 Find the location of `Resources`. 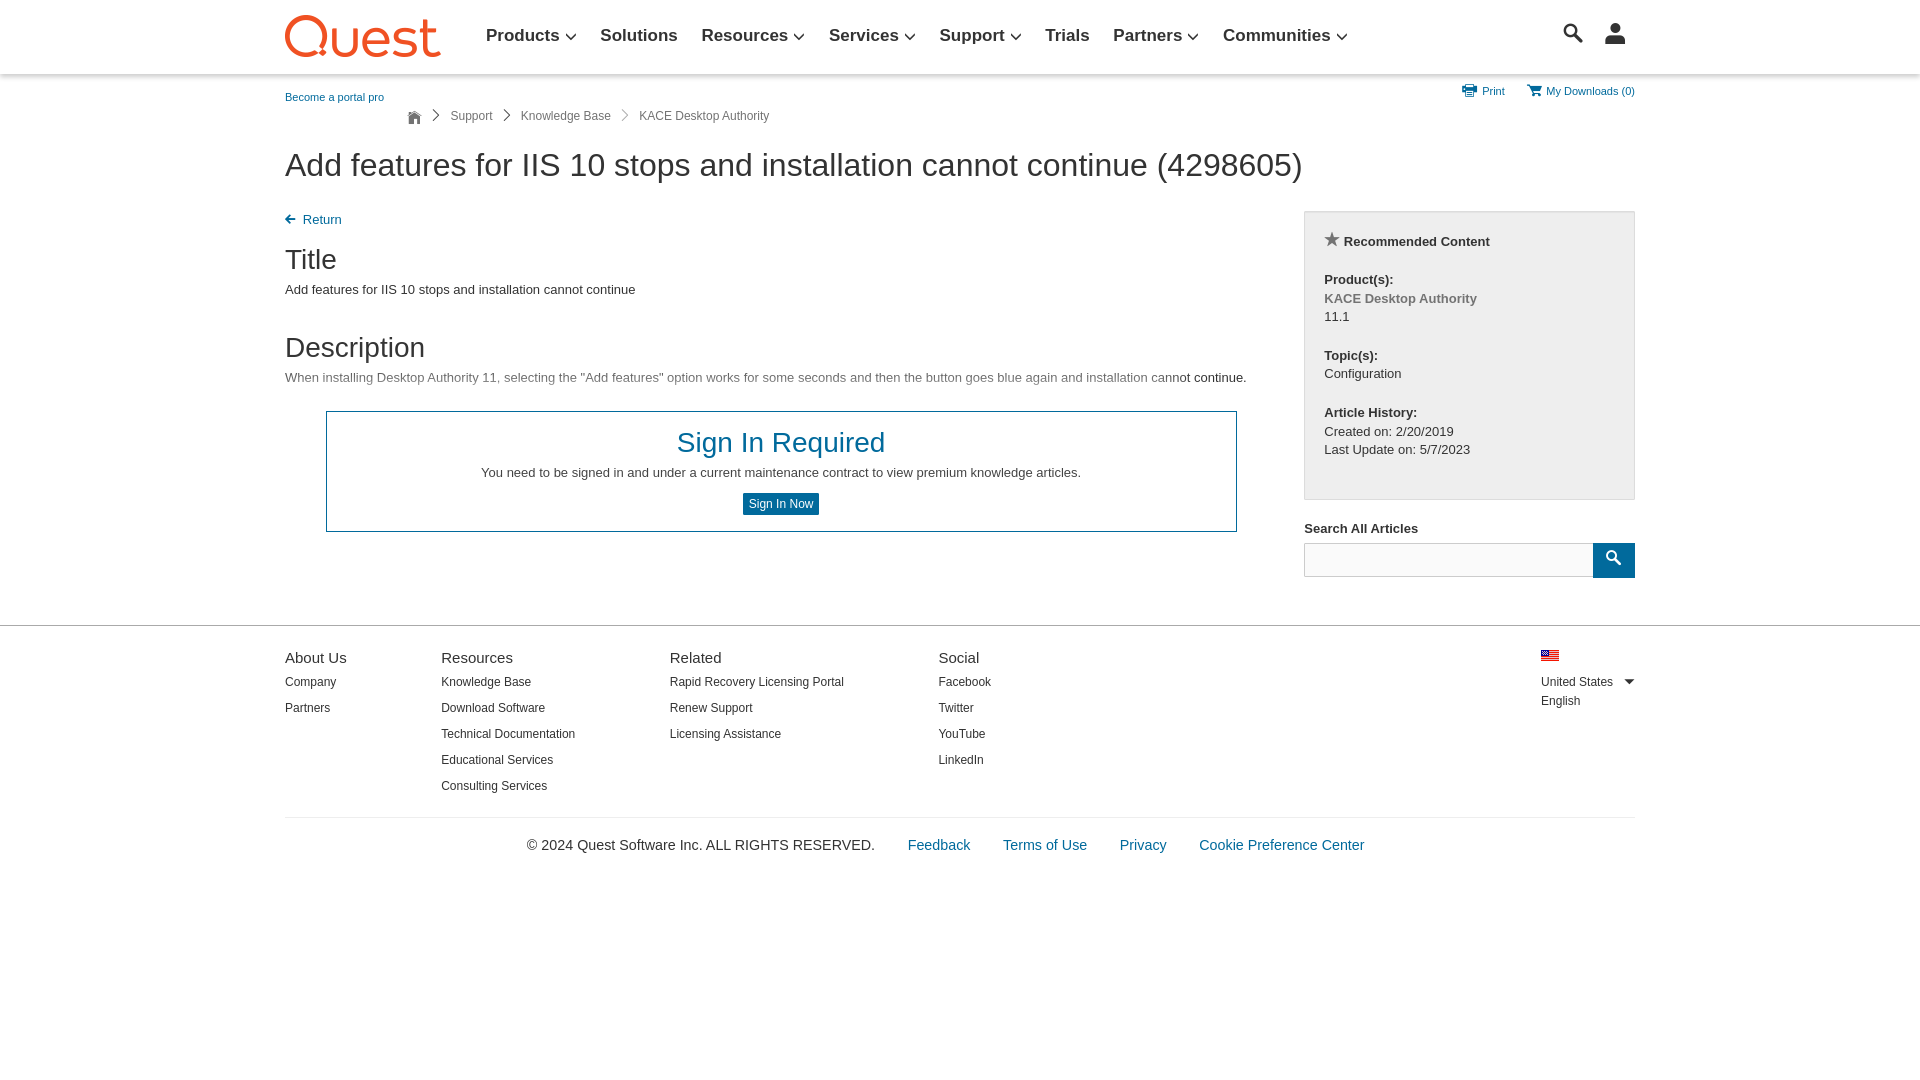

Resources is located at coordinates (752, 36).